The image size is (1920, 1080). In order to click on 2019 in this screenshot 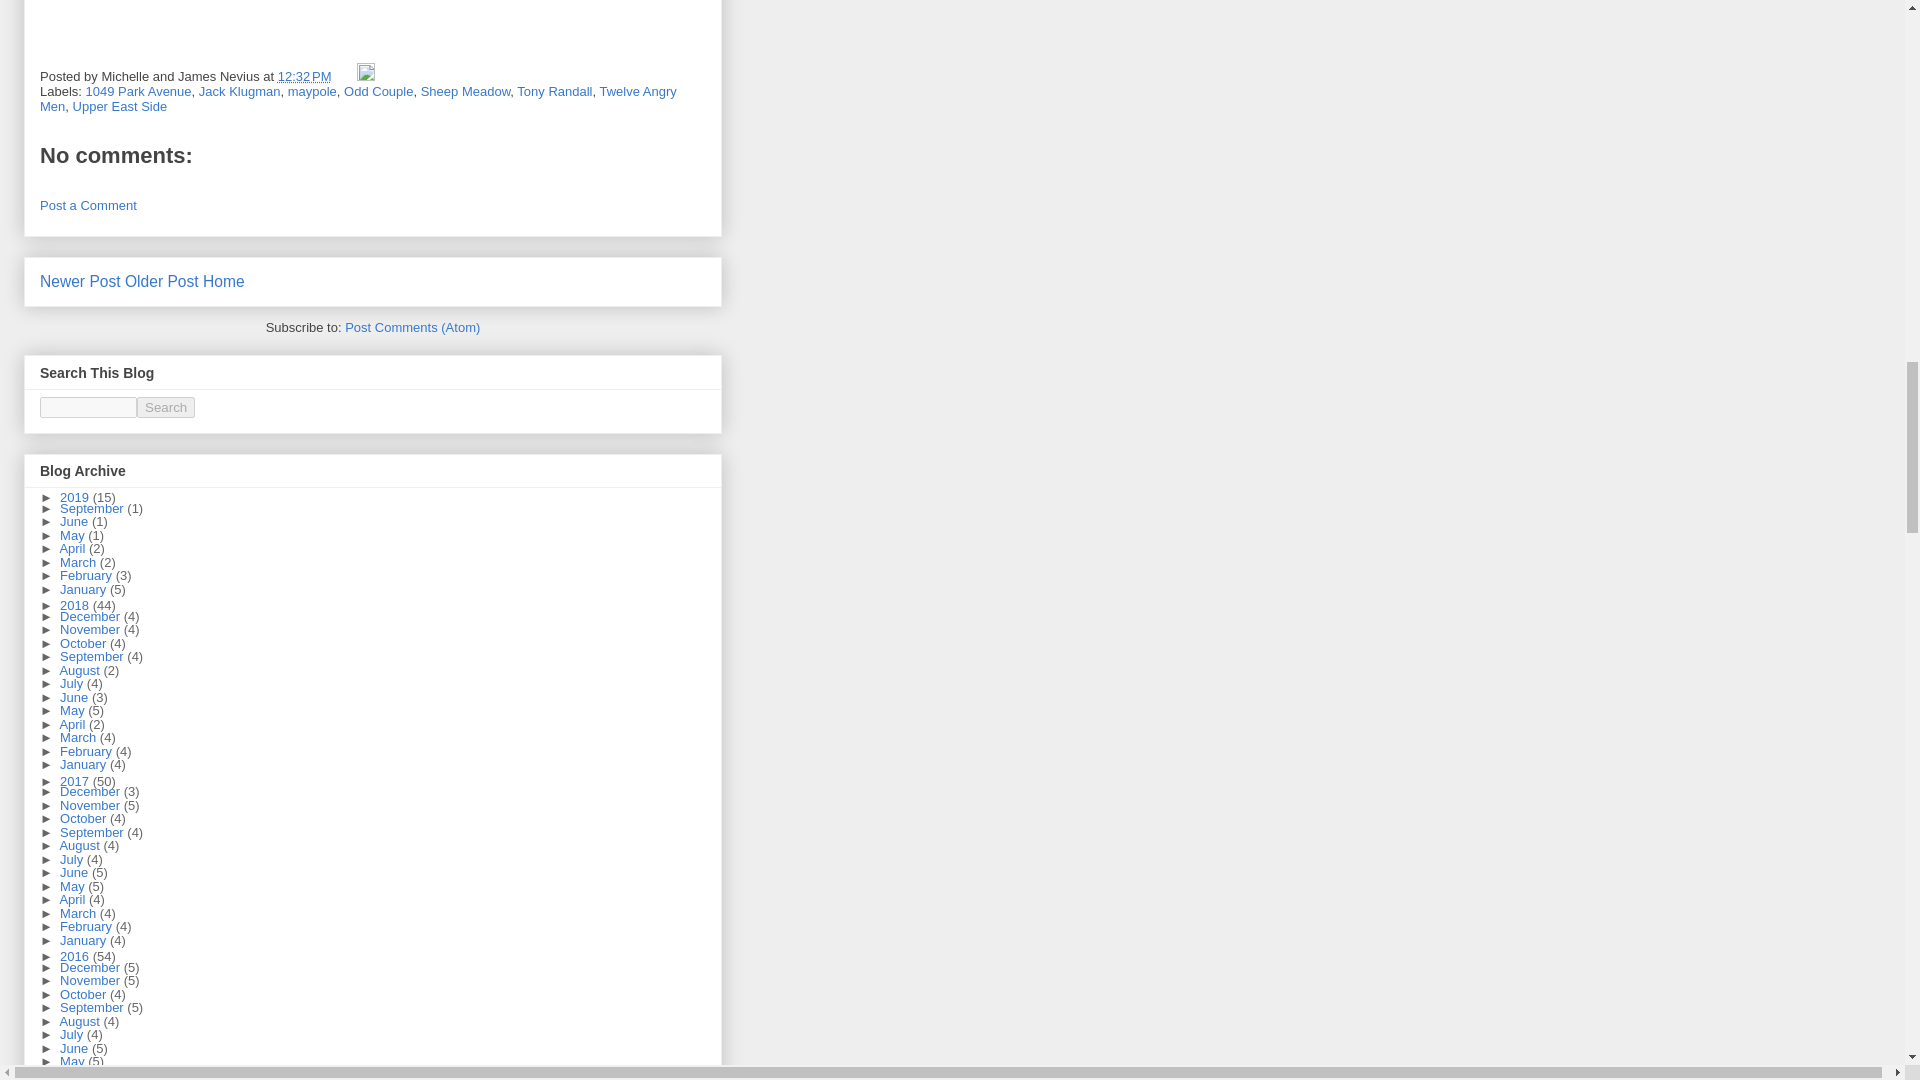, I will do `click(76, 498)`.